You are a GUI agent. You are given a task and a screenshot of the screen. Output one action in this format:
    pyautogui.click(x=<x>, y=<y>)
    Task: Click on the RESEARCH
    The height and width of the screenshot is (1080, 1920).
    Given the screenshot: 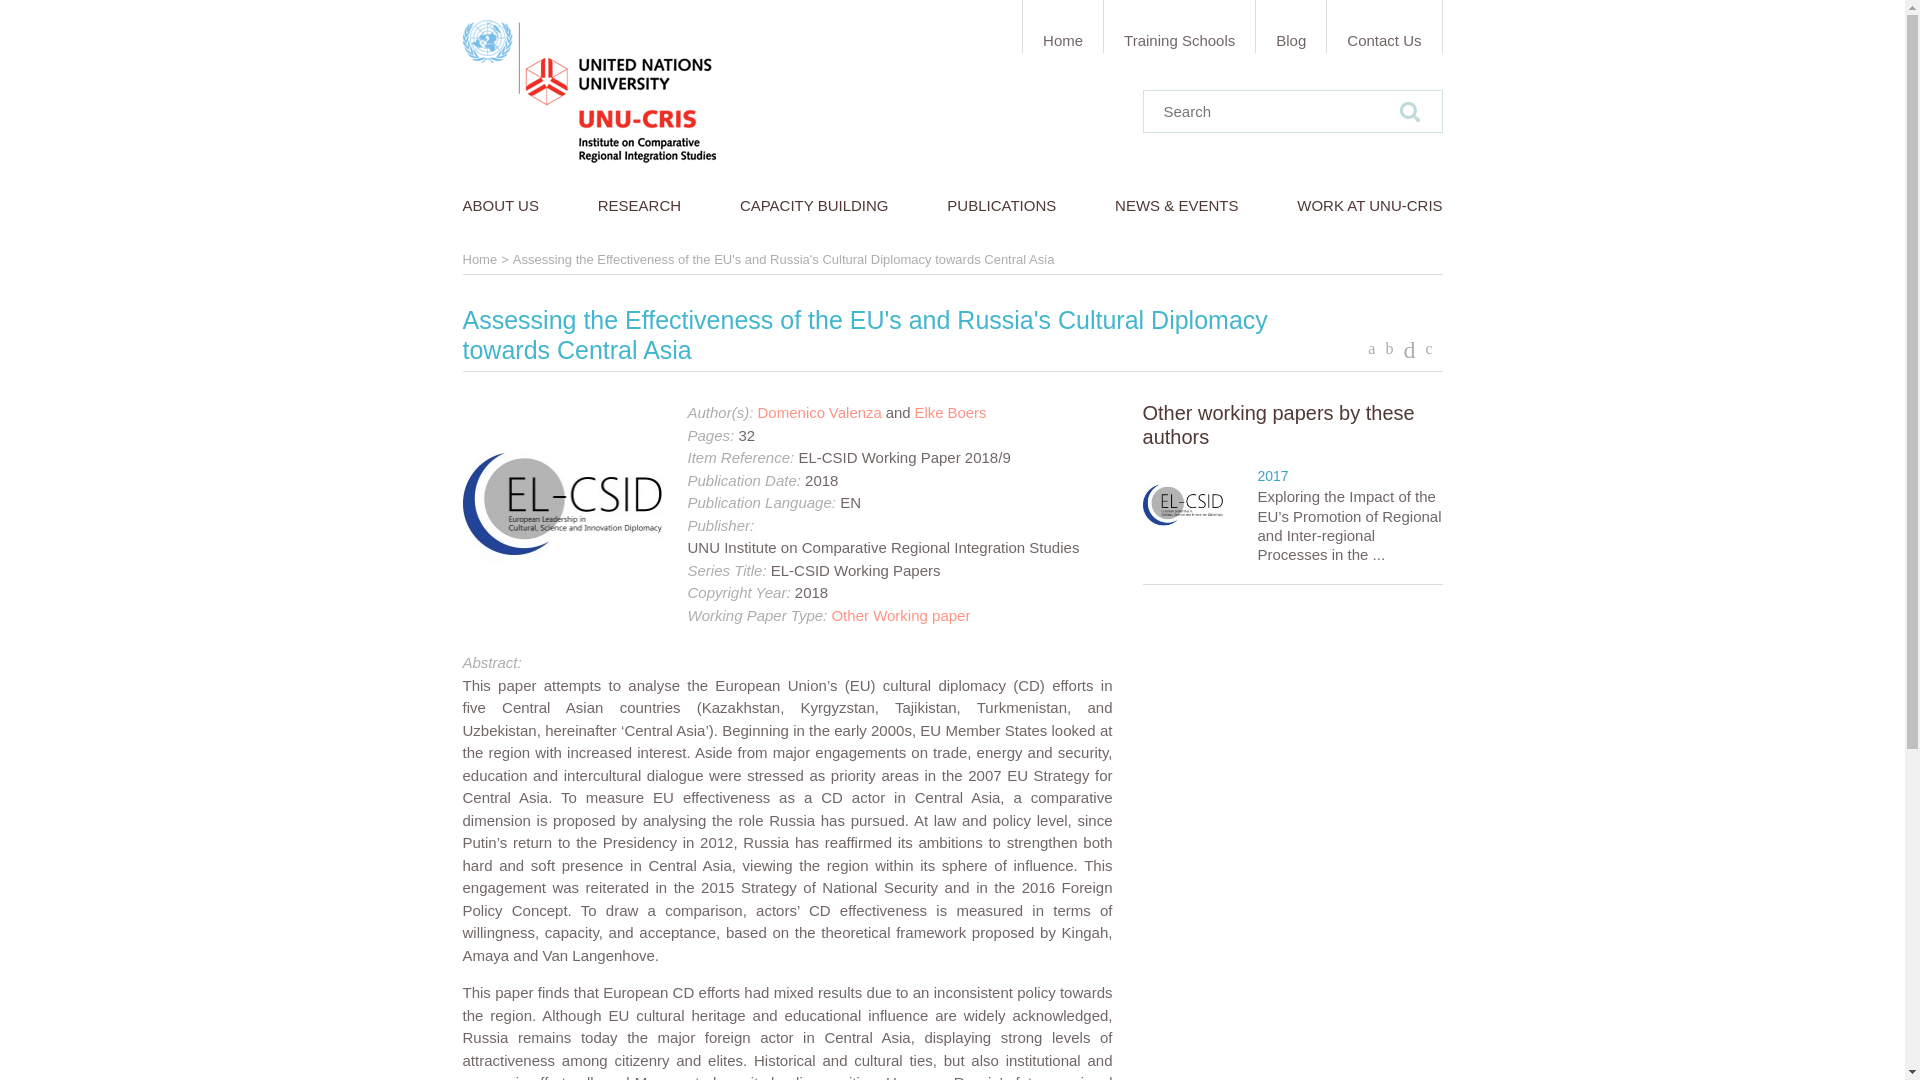 What is the action you would take?
    pyautogui.click(x=639, y=206)
    